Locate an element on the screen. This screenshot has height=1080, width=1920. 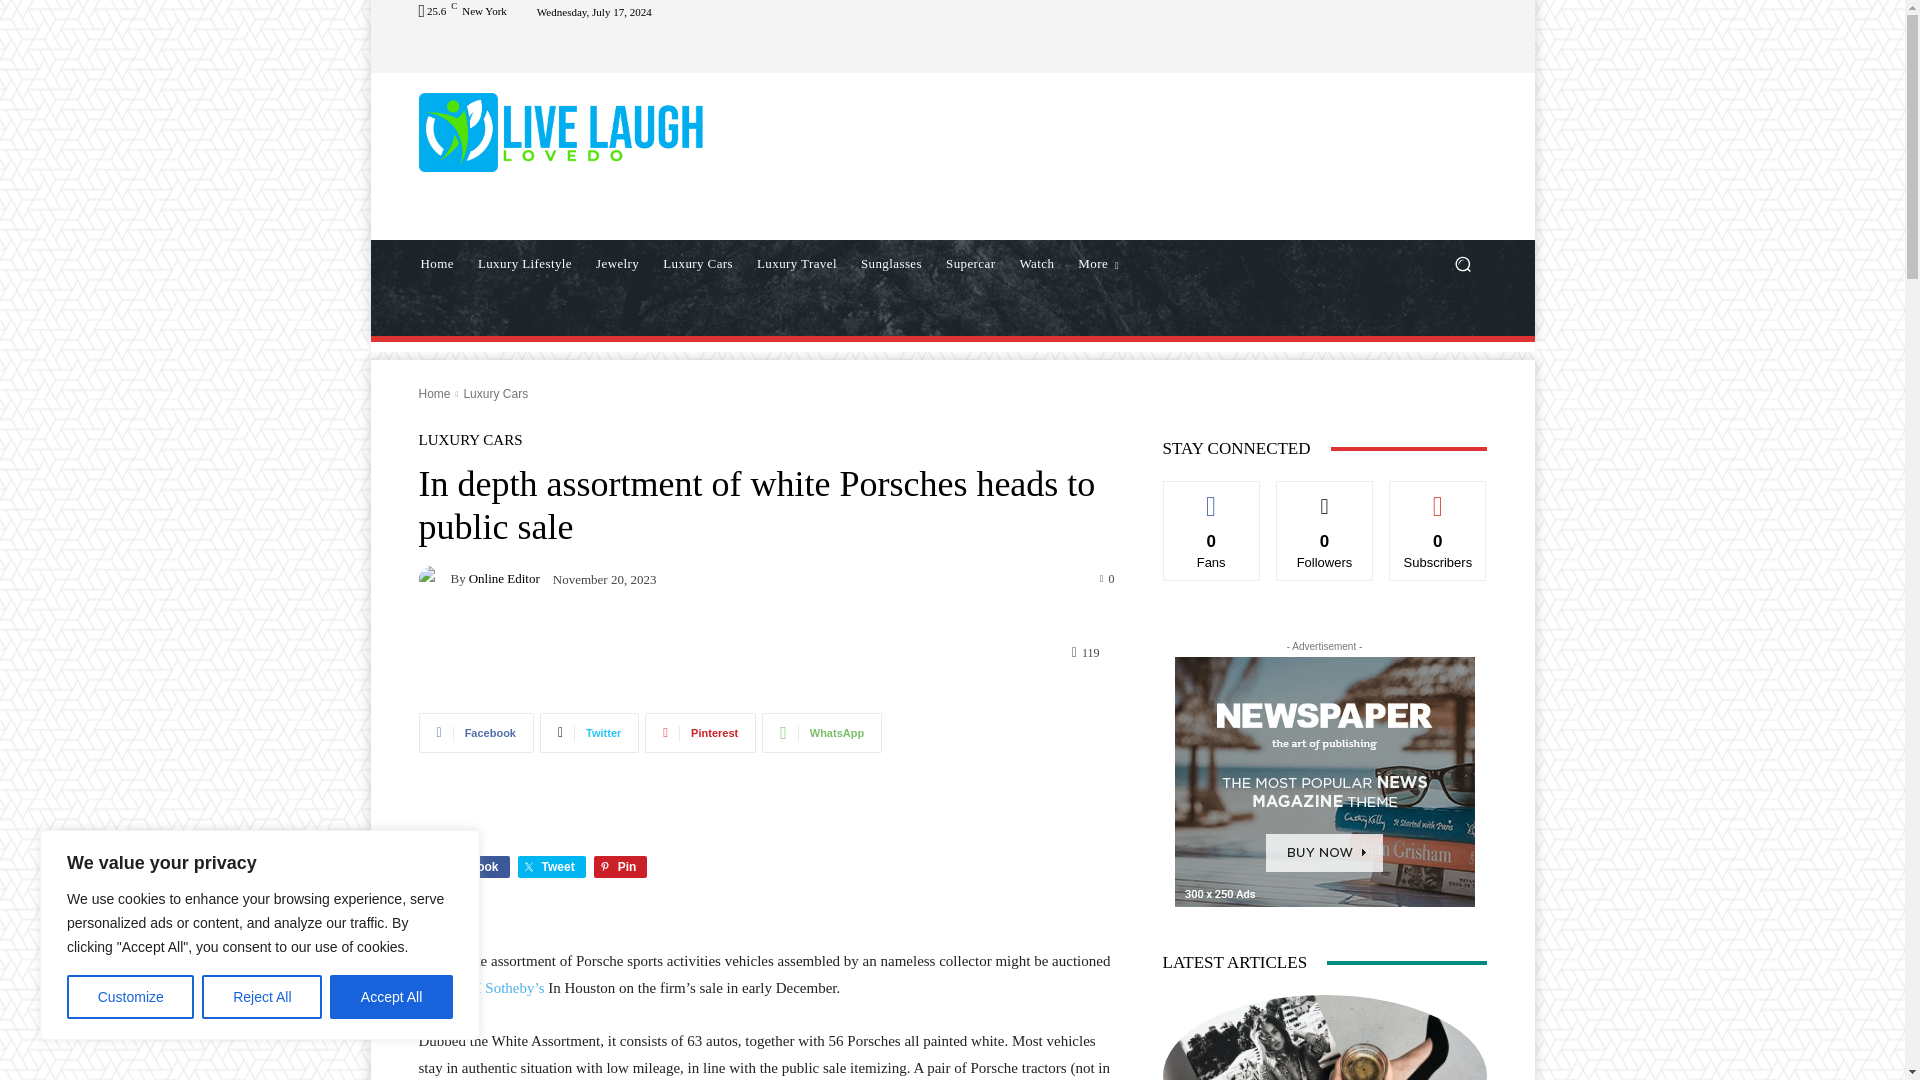
Pinterest is located at coordinates (700, 732).